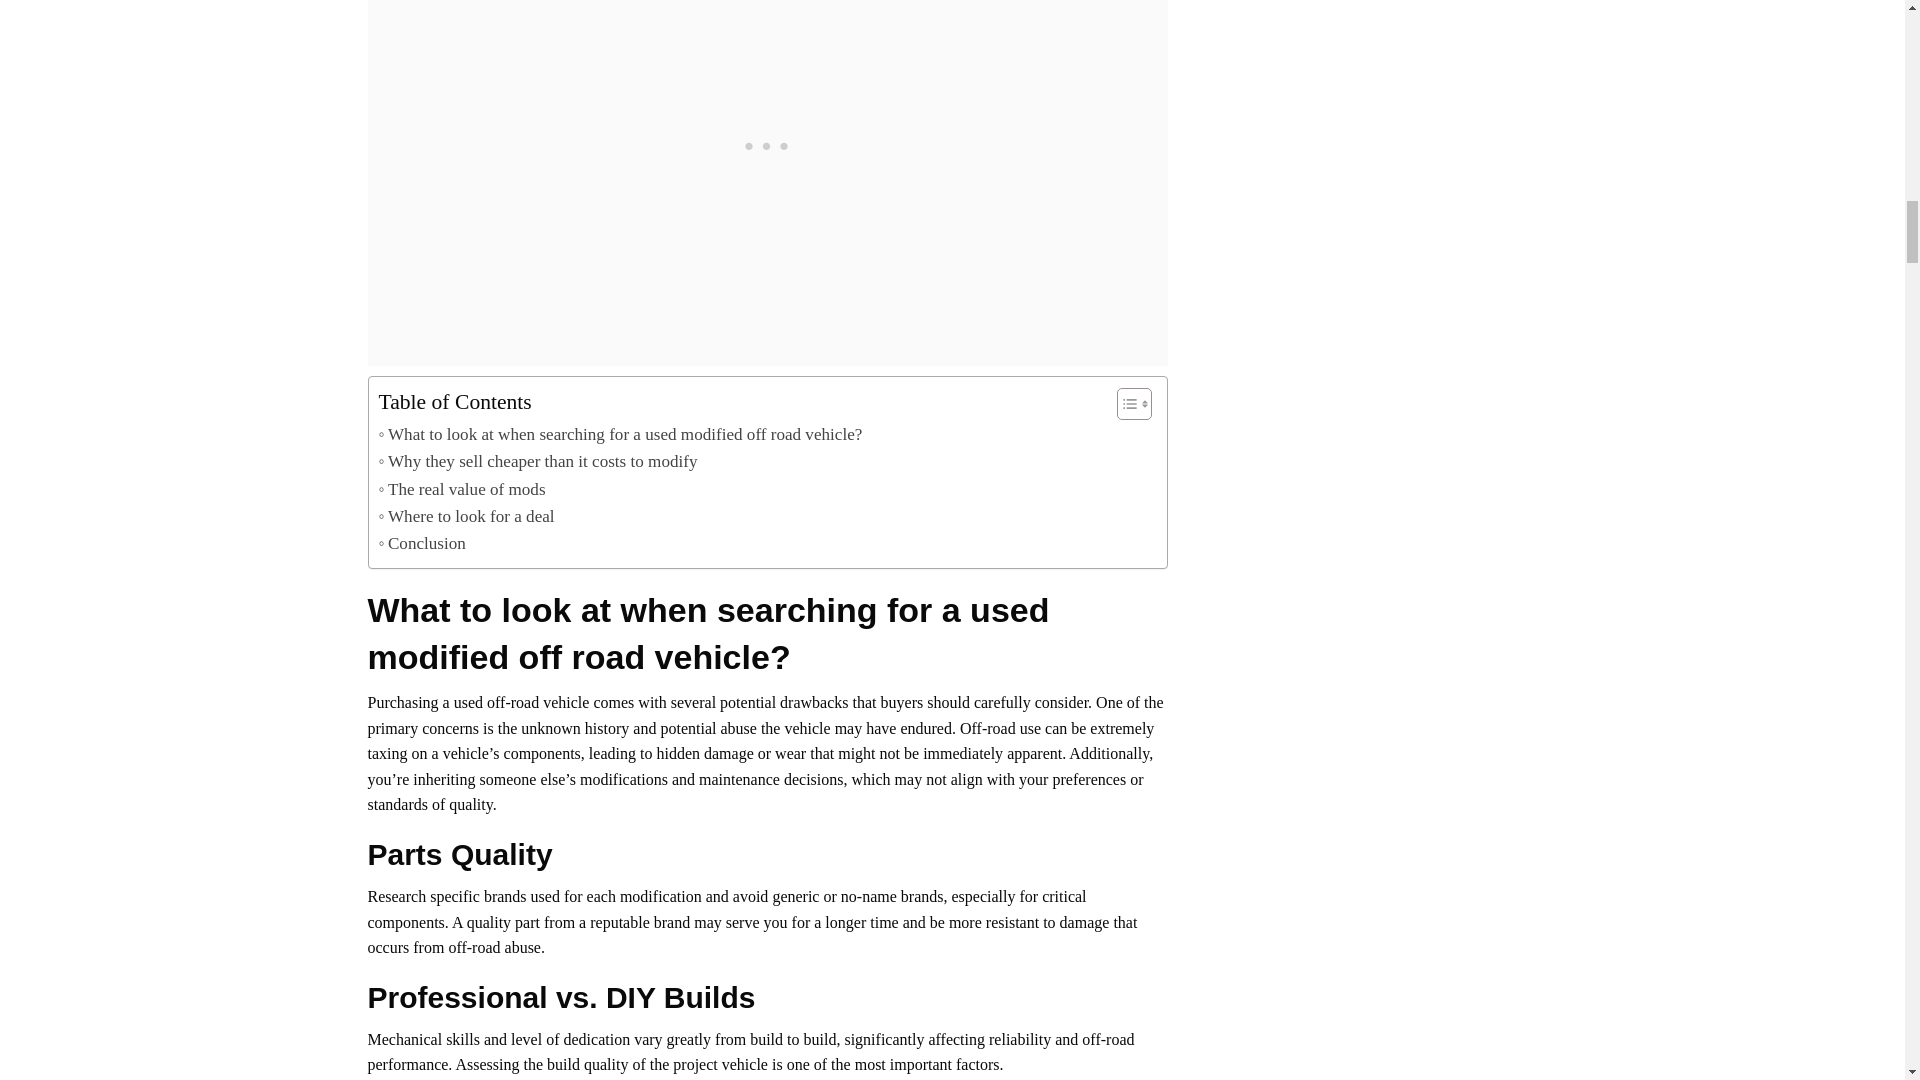 The width and height of the screenshot is (1920, 1080). Describe the element at coordinates (462, 490) in the screenshot. I see `The real value of mods` at that location.